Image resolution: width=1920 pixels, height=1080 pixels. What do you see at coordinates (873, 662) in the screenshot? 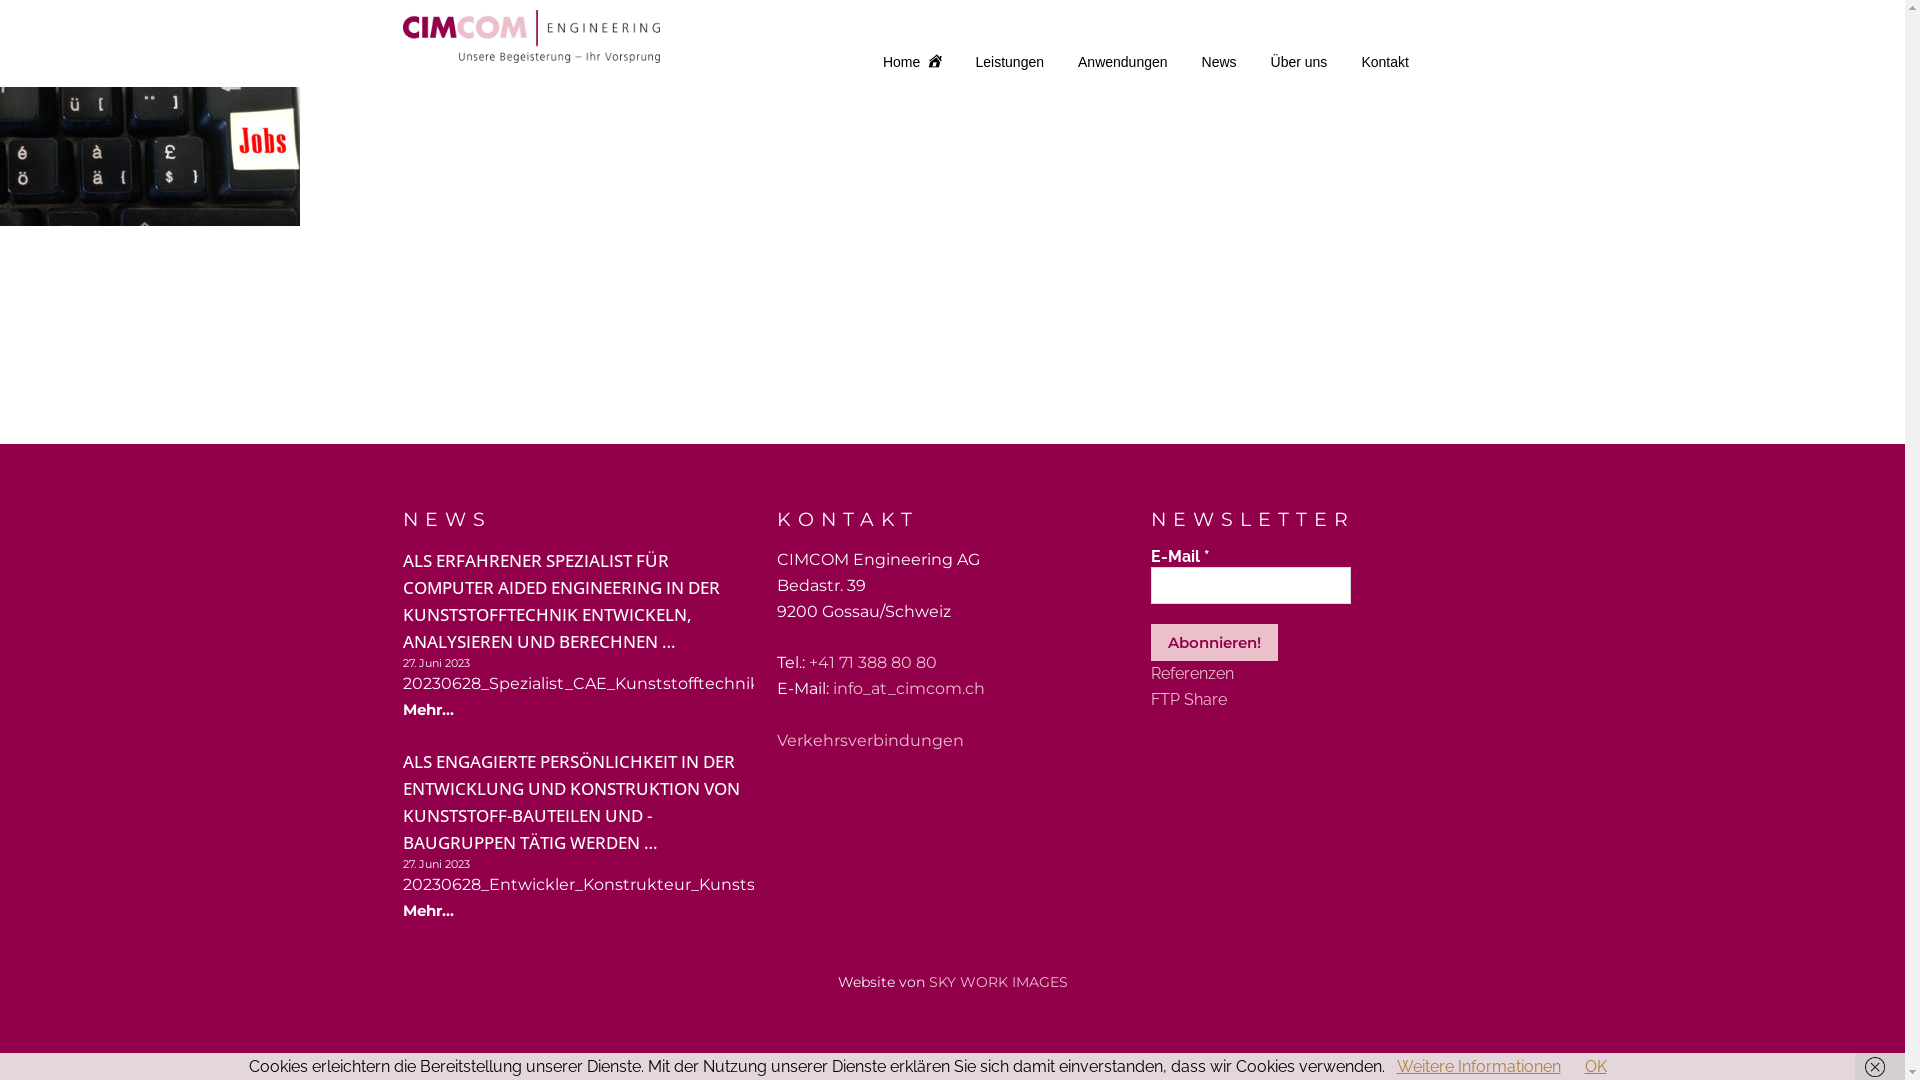
I see `+41 71 388 80 80` at bounding box center [873, 662].